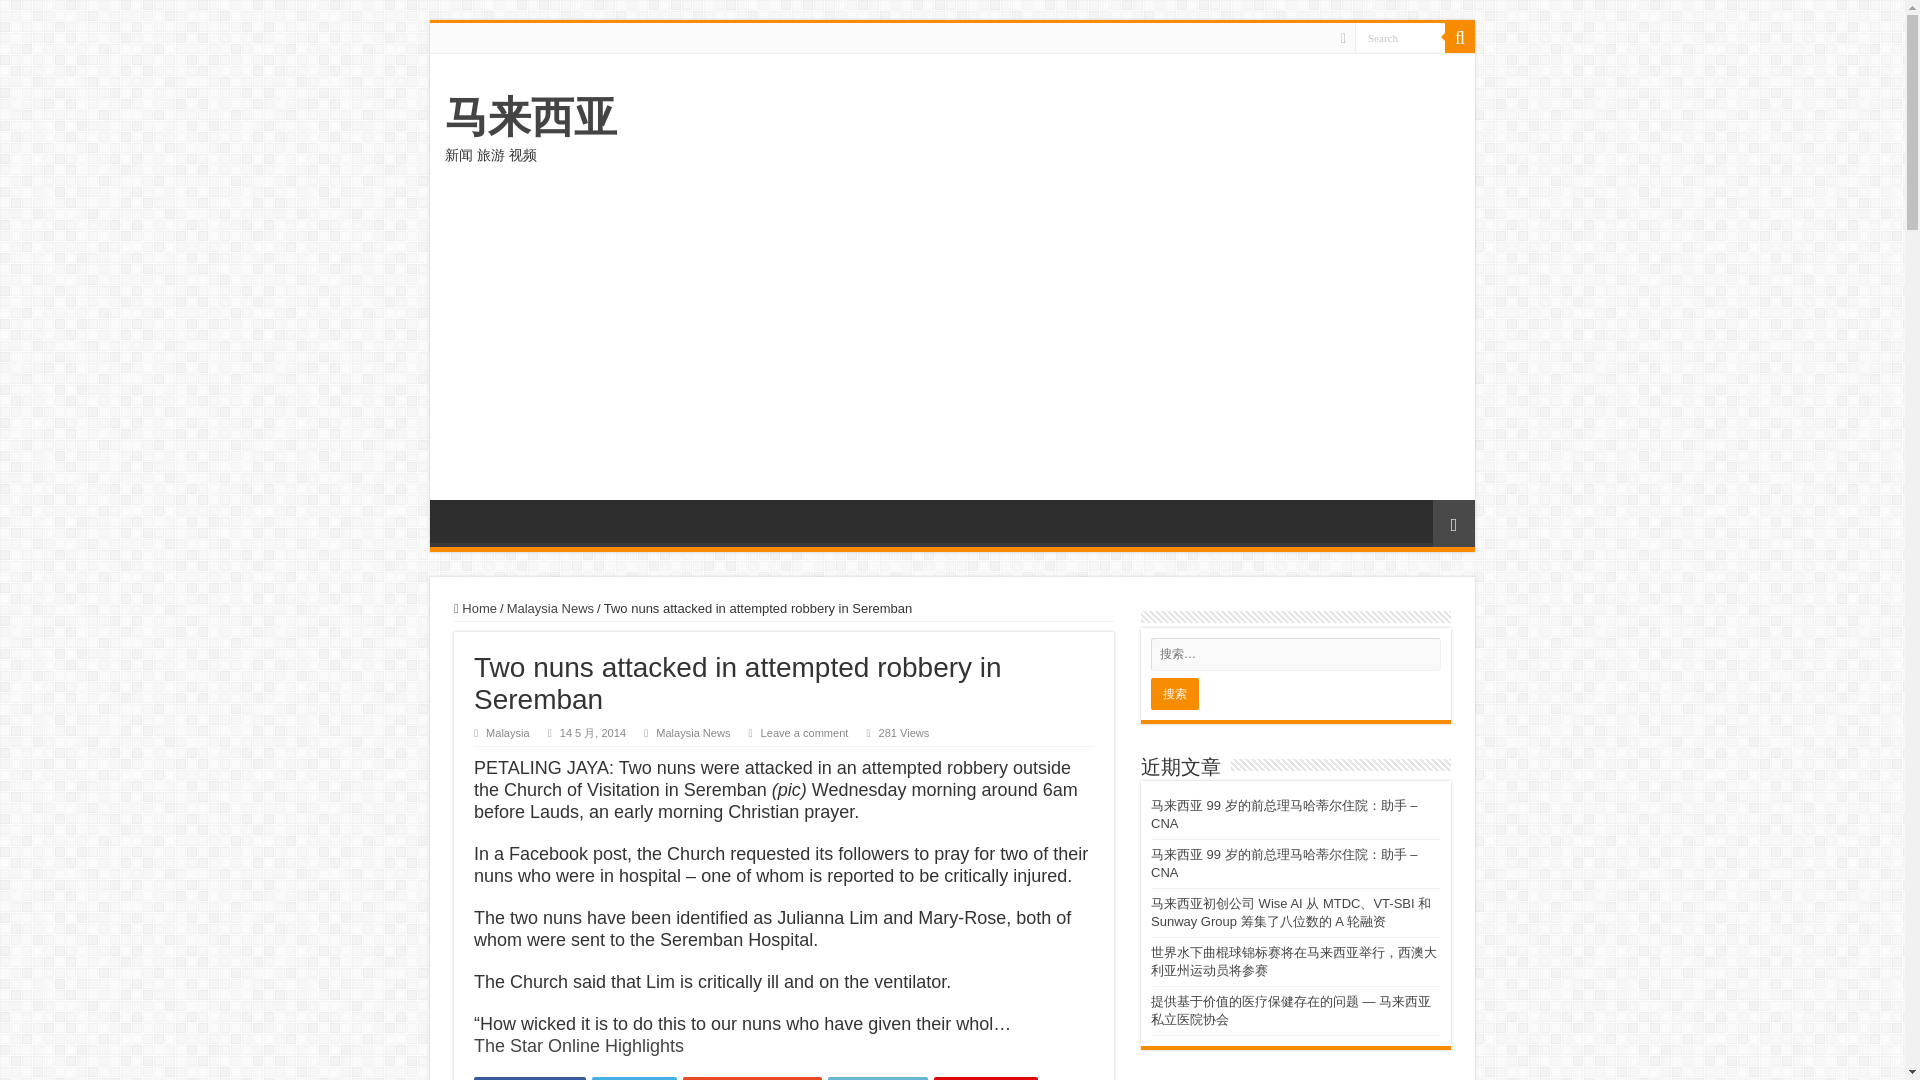 The width and height of the screenshot is (1920, 1080). What do you see at coordinates (475, 608) in the screenshot?
I see `Home` at bounding box center [475, 608].